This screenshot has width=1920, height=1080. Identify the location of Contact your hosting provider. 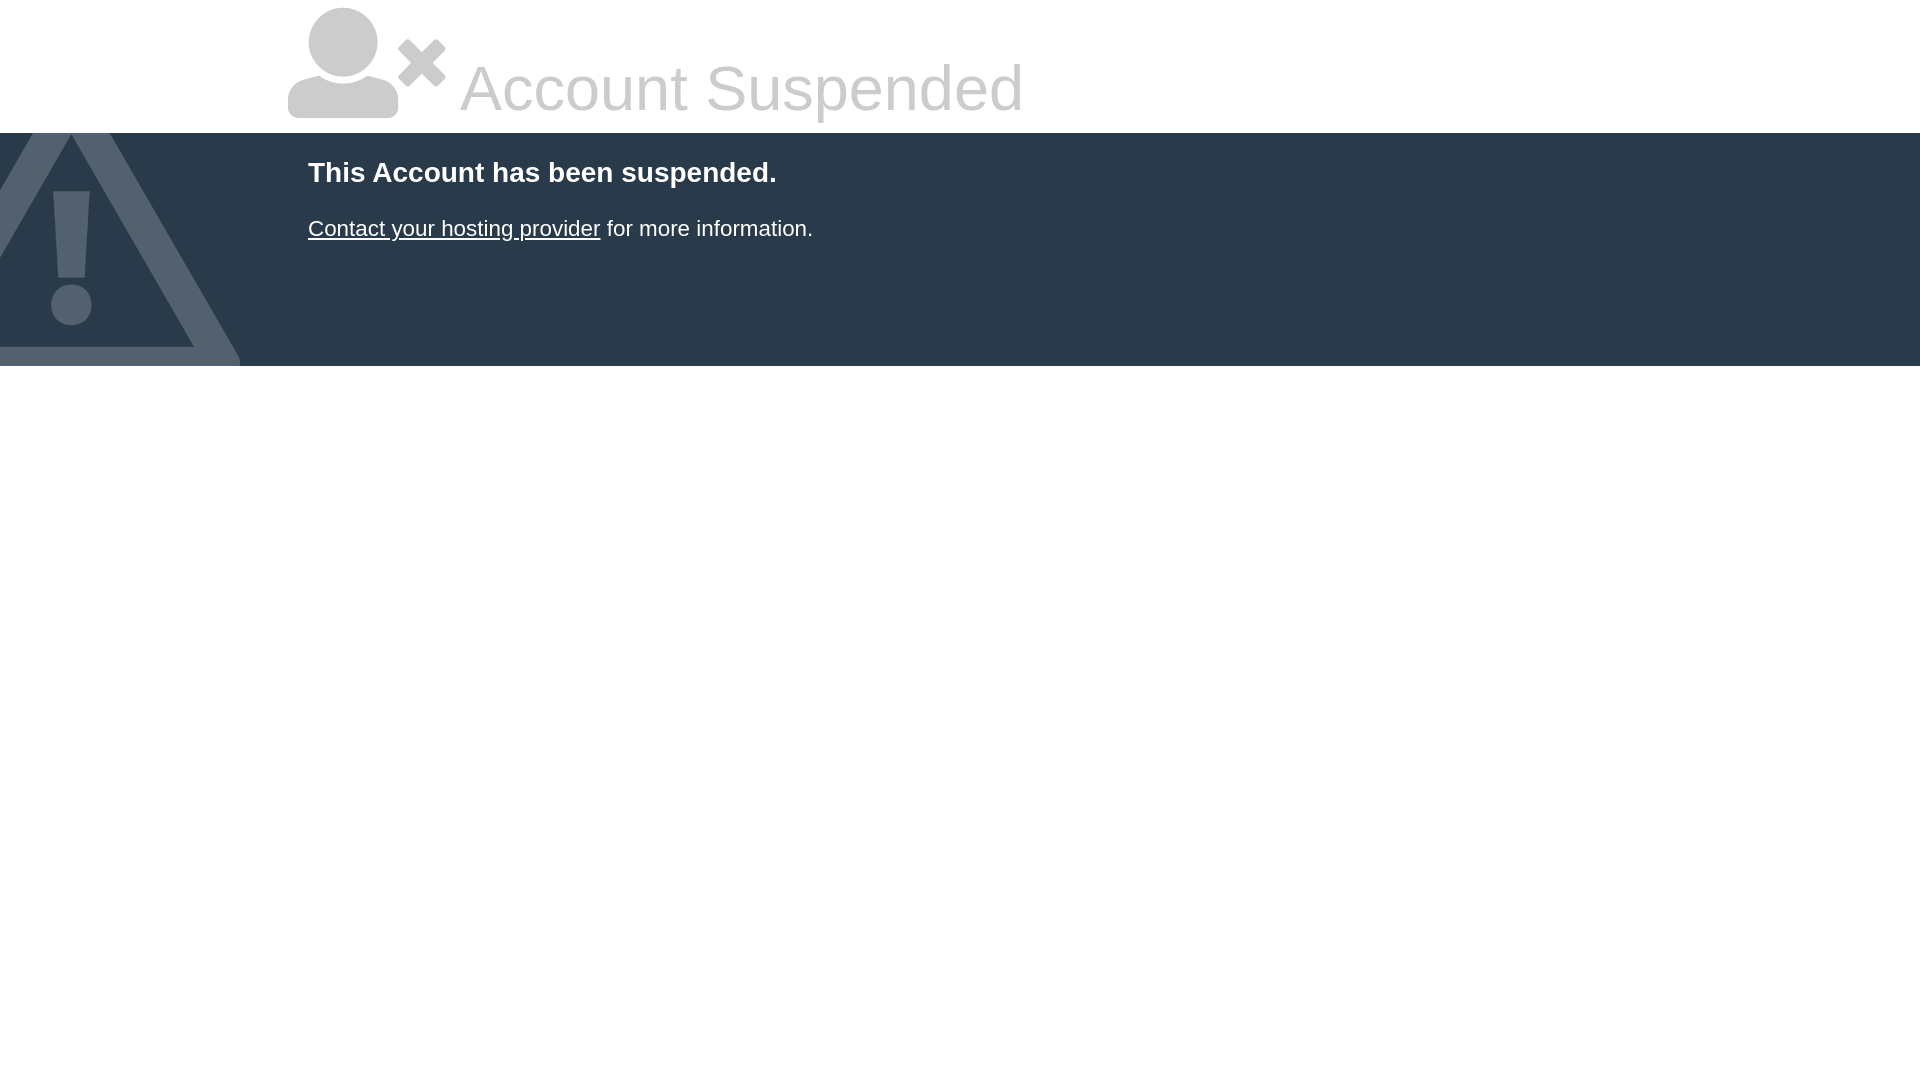
(454, 228).